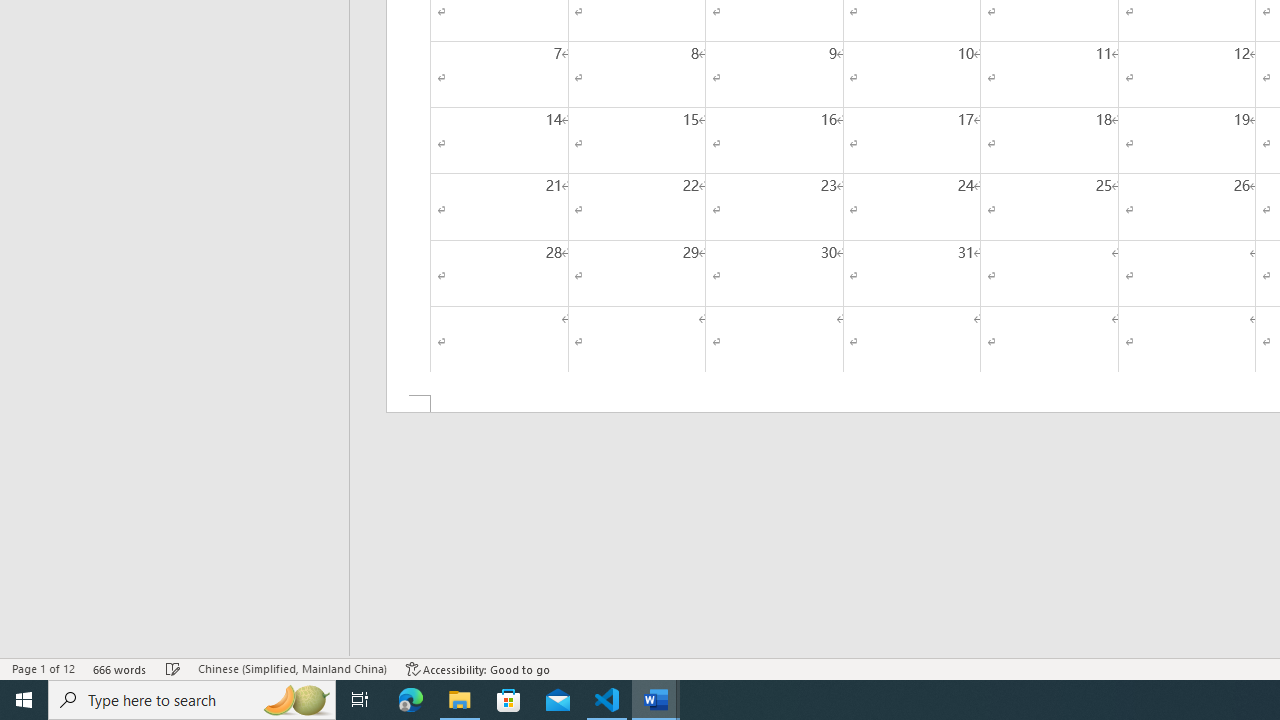 The width and height of the screenshot is (1280, 720). What do you see at coordinates (656, 700) in the screenshot?
I see `Word - 2 running windows` at bounding box center [656, 700].